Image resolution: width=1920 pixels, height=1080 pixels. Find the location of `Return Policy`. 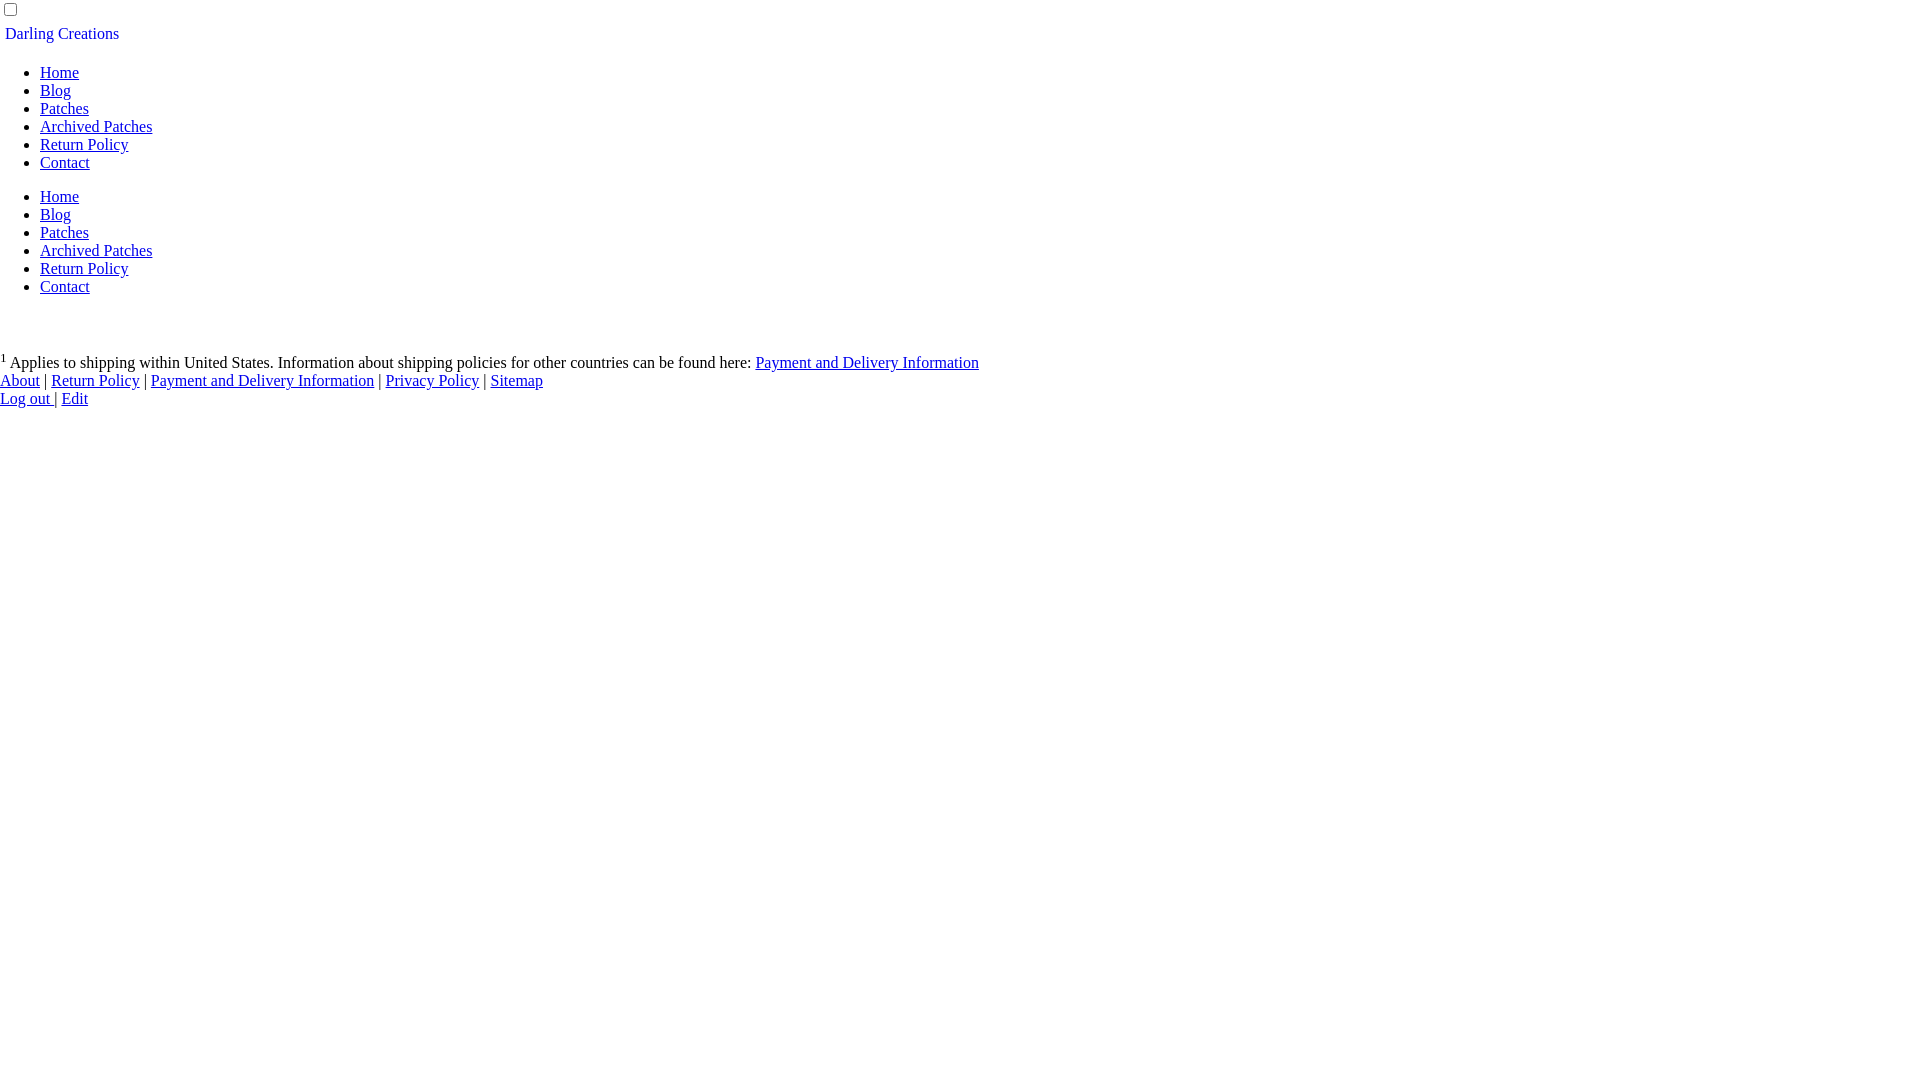

Return Policy is located at coordinates (84, 144).